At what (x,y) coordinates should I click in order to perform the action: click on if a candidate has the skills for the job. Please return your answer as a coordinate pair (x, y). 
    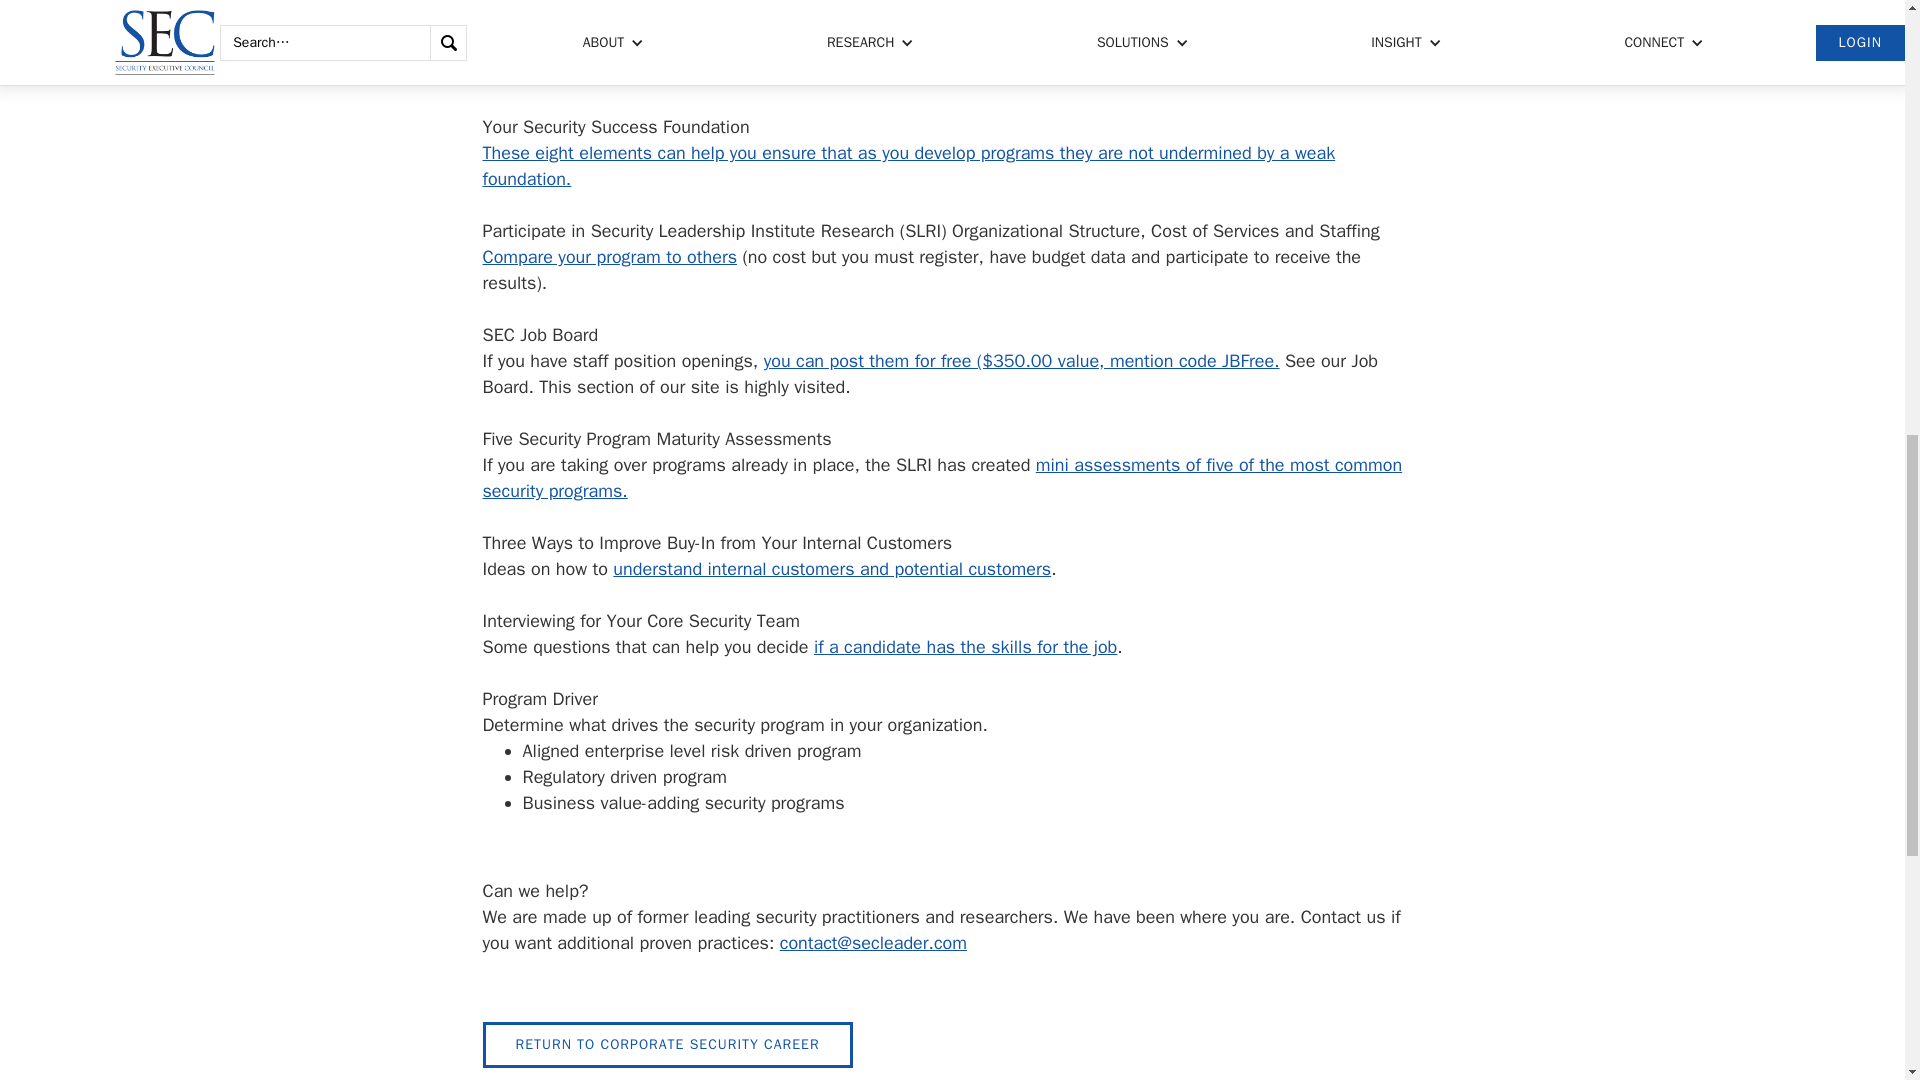
    Looking at the image, I should click on (966, 646).